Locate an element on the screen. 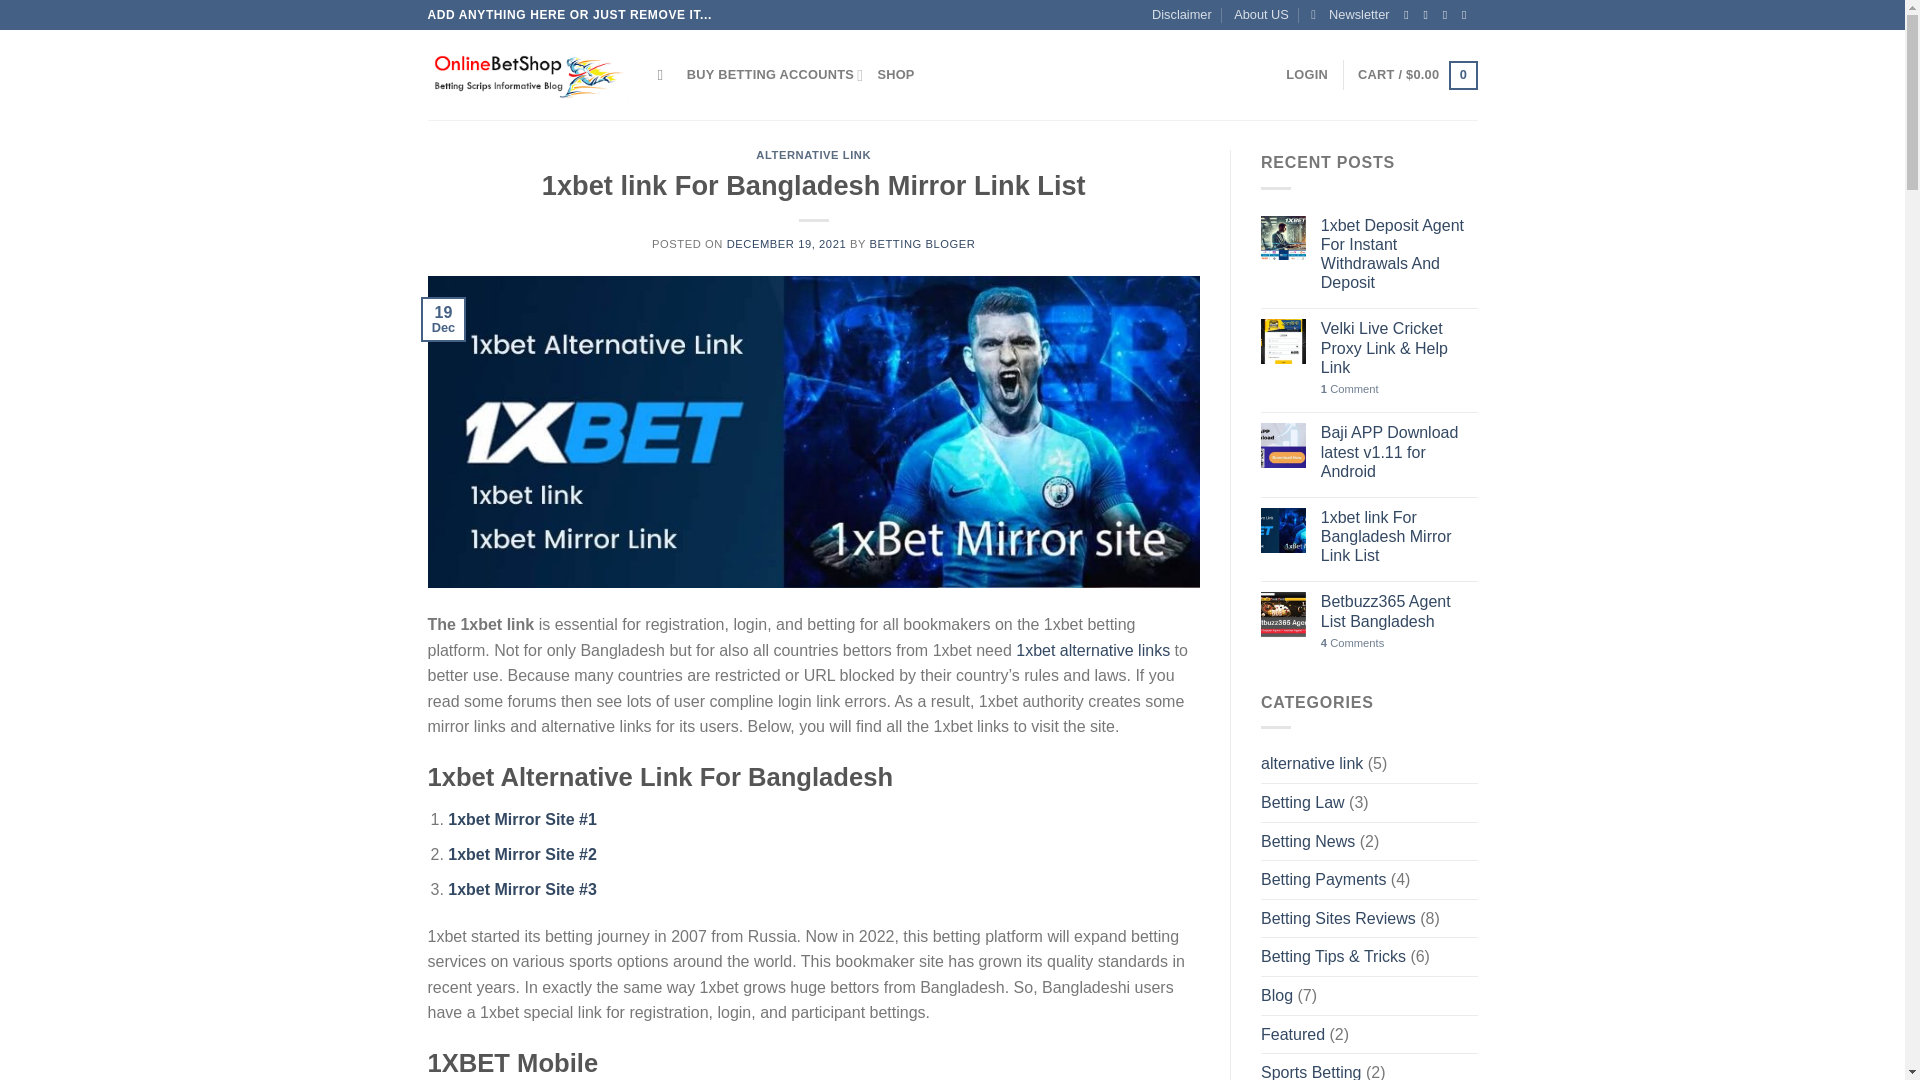  Newsletter is located at coordinates (1350, 15).